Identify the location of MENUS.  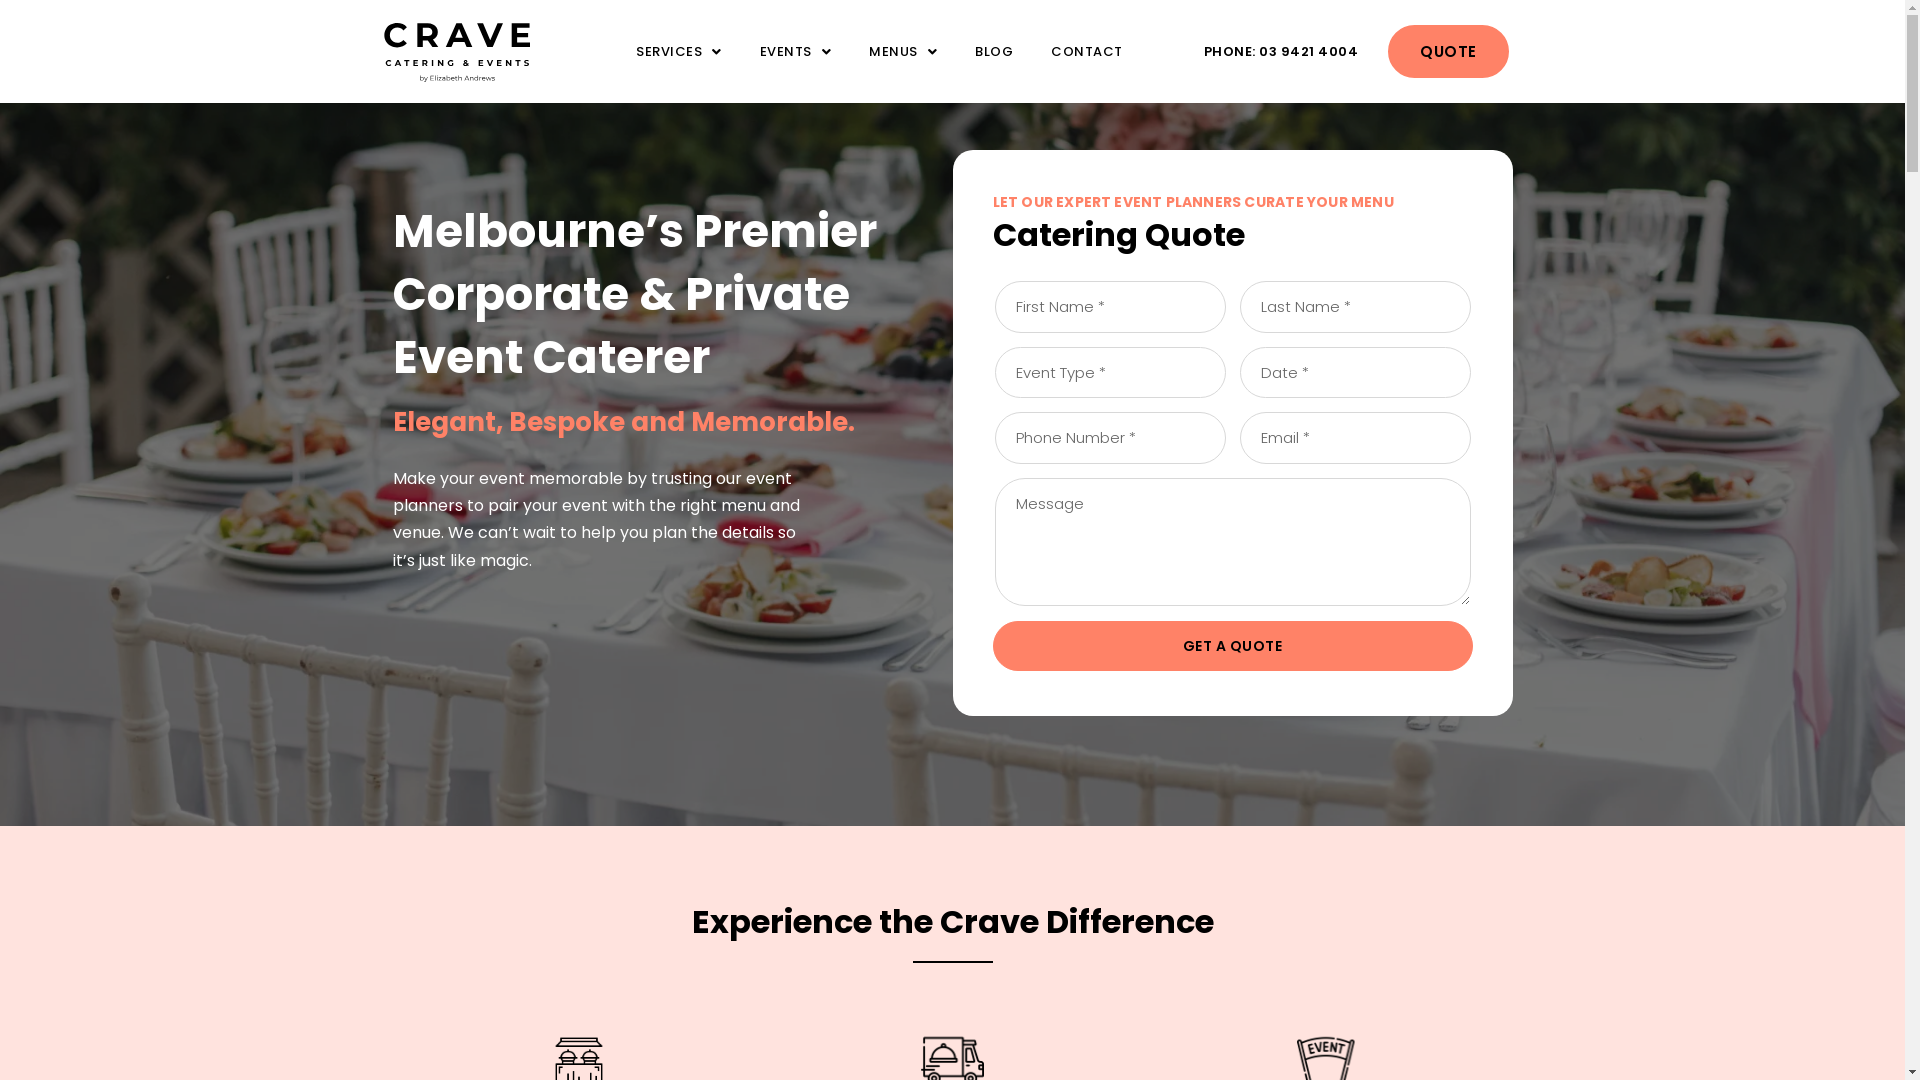
(903, 52).